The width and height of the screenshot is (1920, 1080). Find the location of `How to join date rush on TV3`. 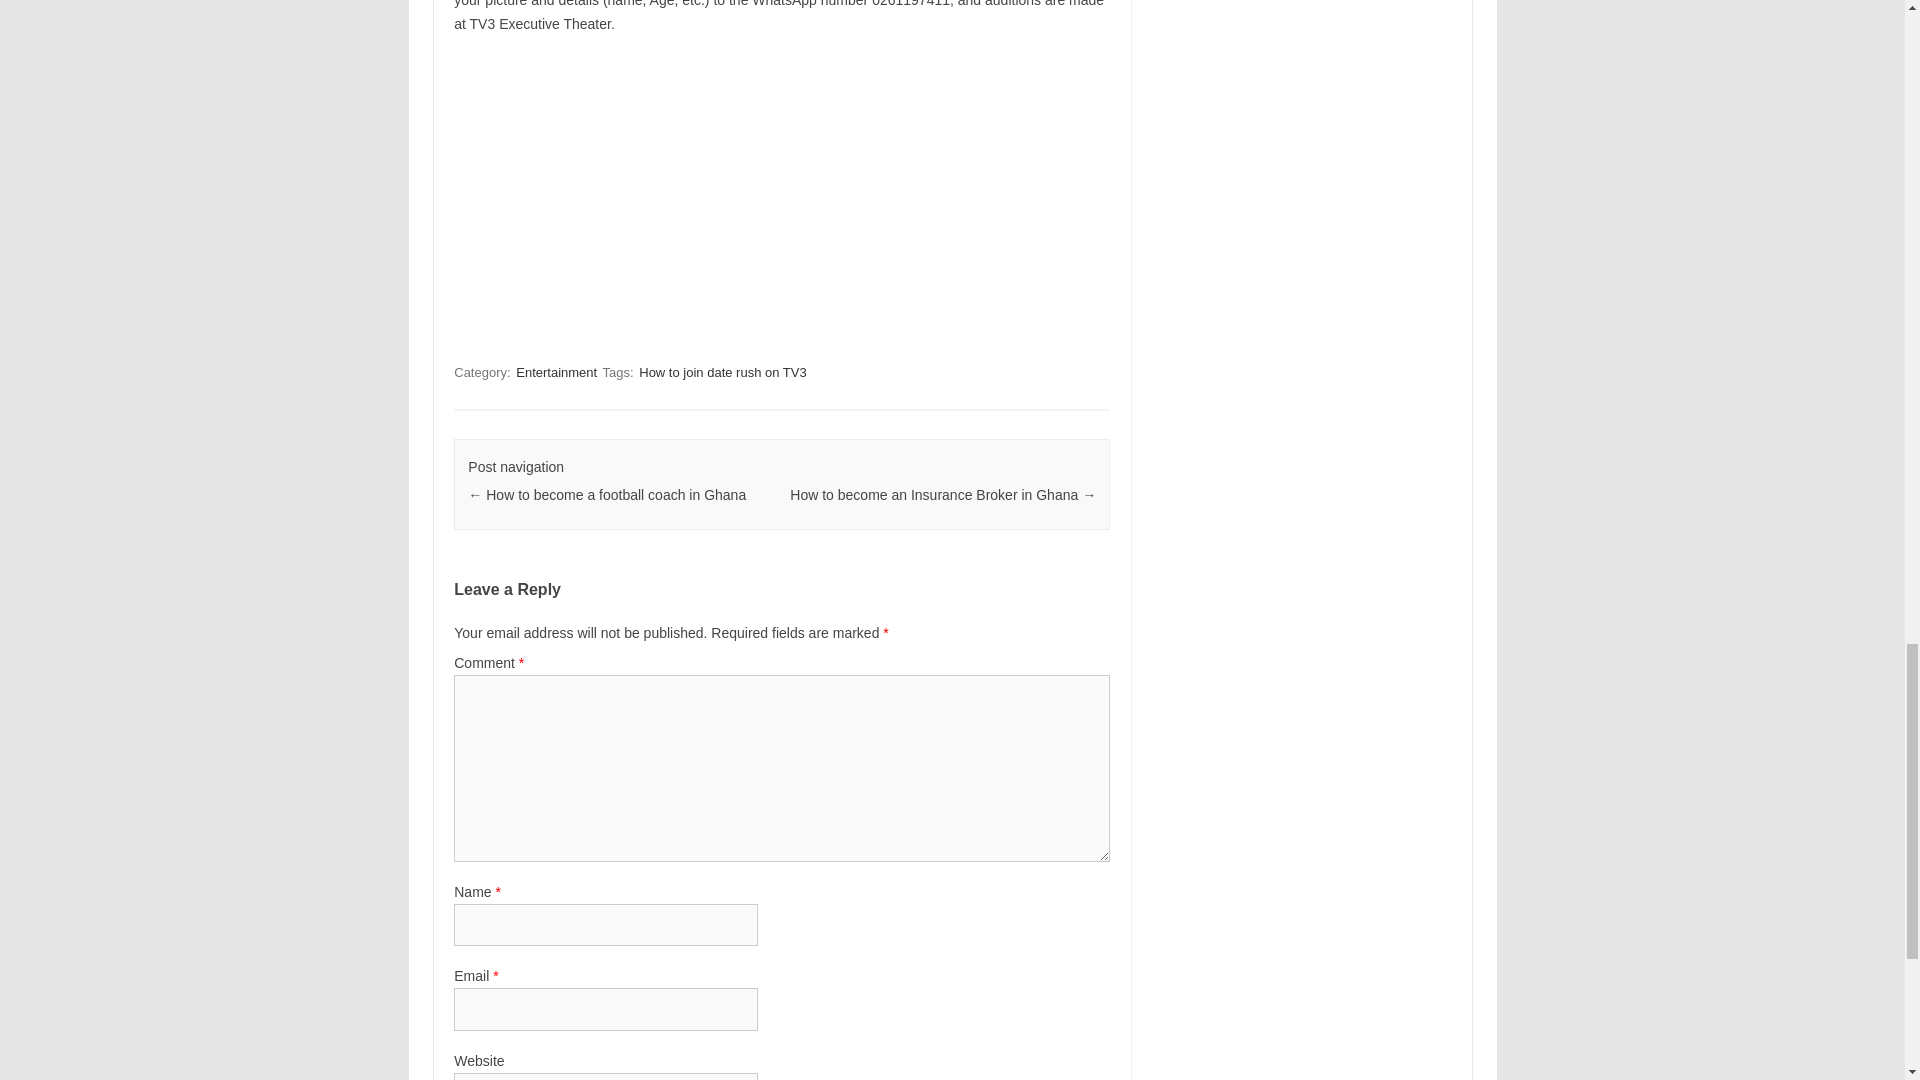

How to join date rush on TV3 is located at coordinates (722, 372).